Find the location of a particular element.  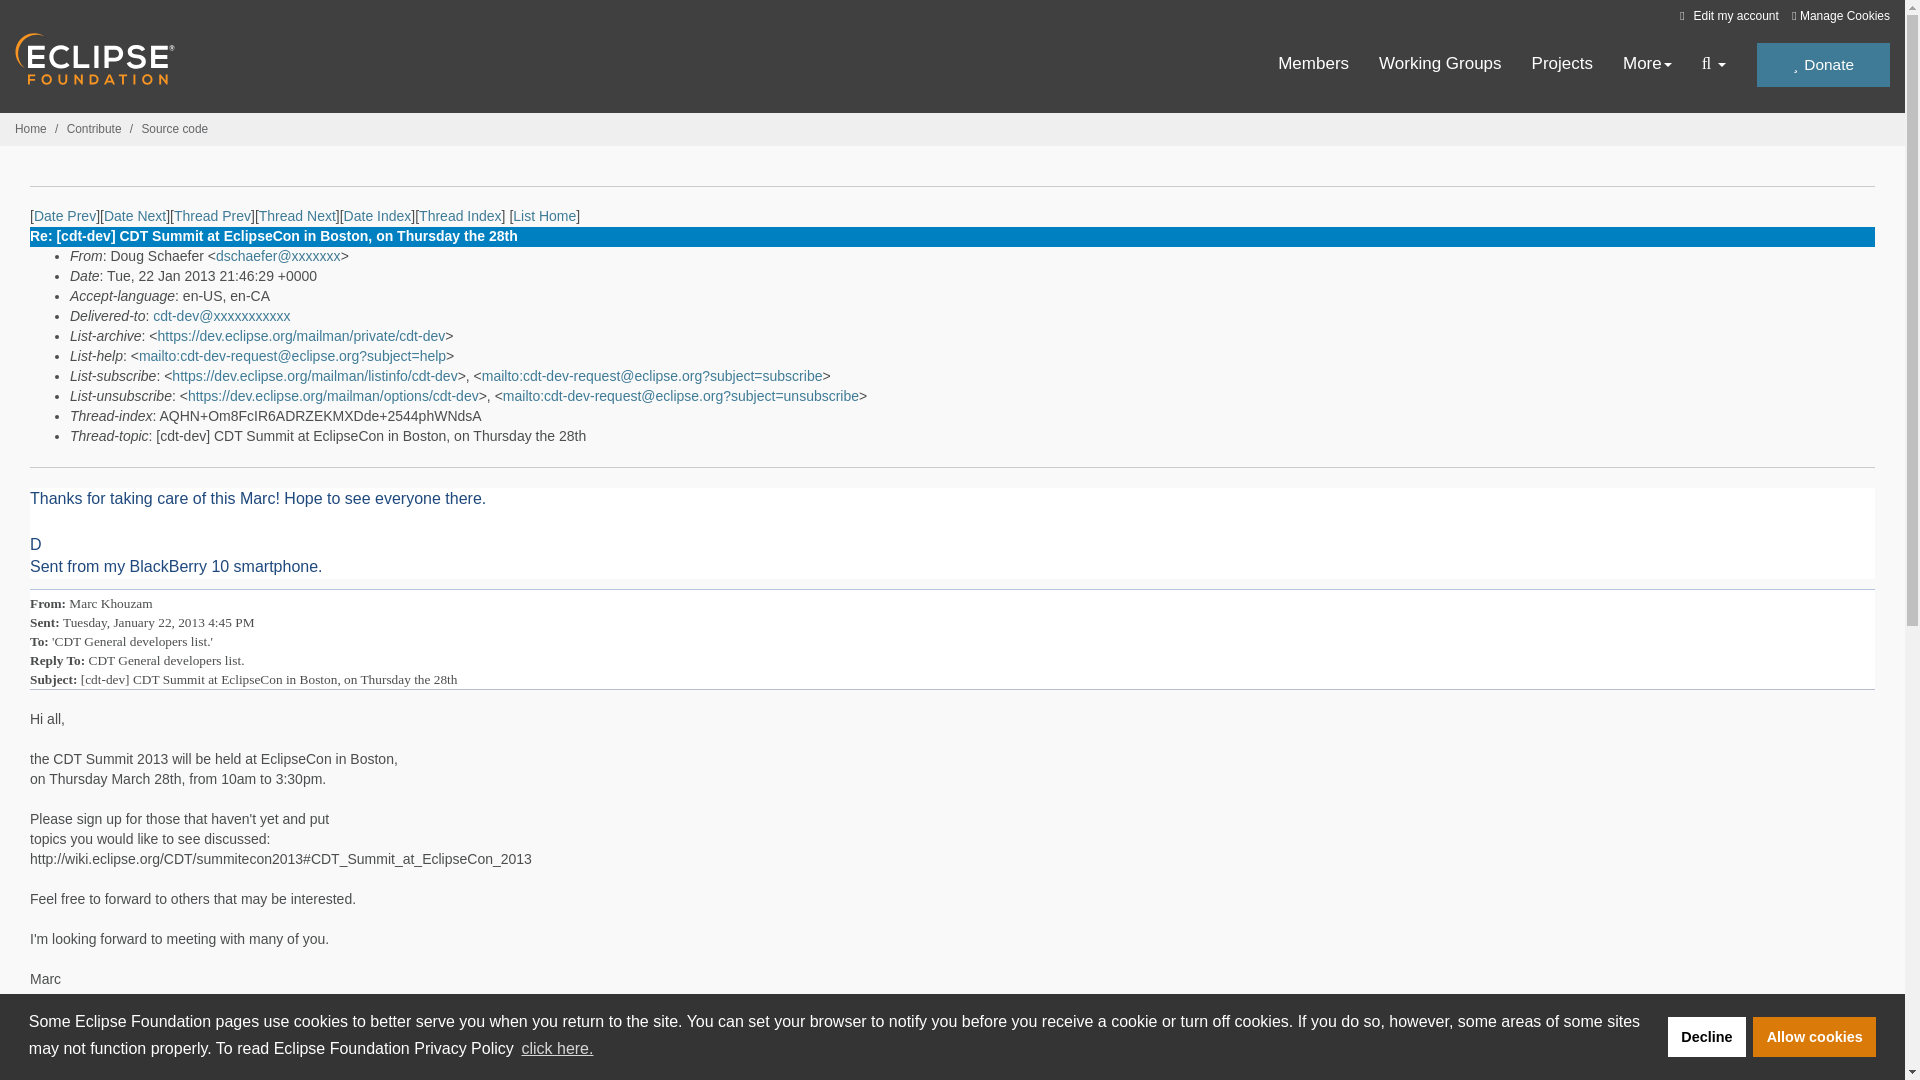

Edit my account is located at coordinates (1726, 15).